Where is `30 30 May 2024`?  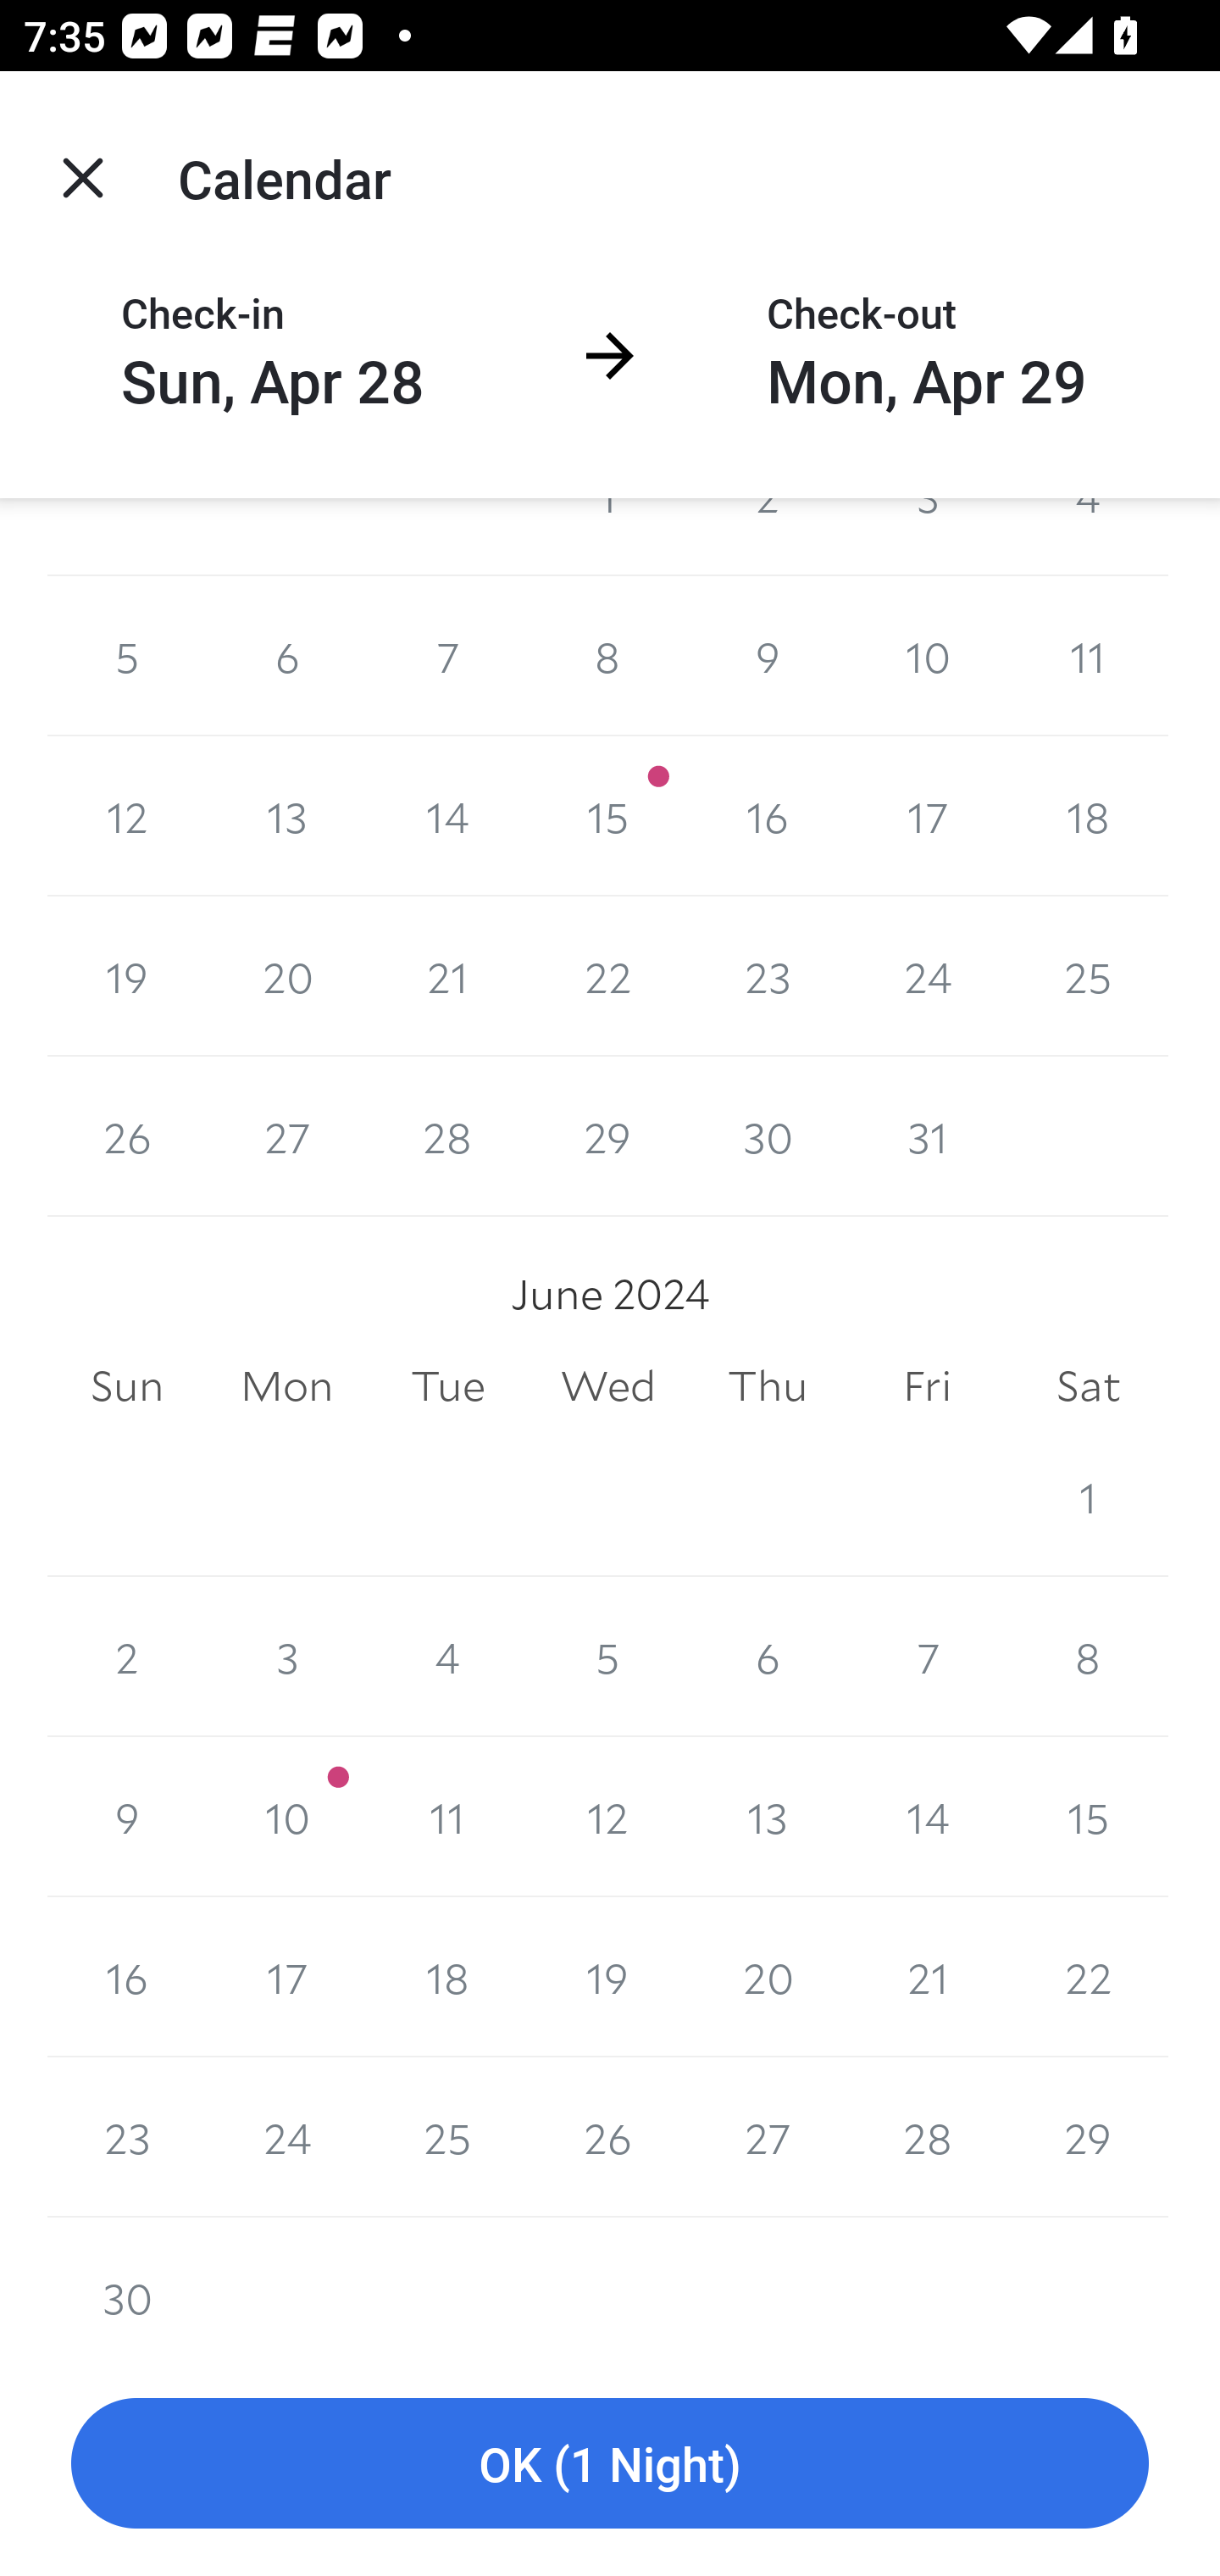 30 30 May 2024 is located at coordinates (768, 1135).